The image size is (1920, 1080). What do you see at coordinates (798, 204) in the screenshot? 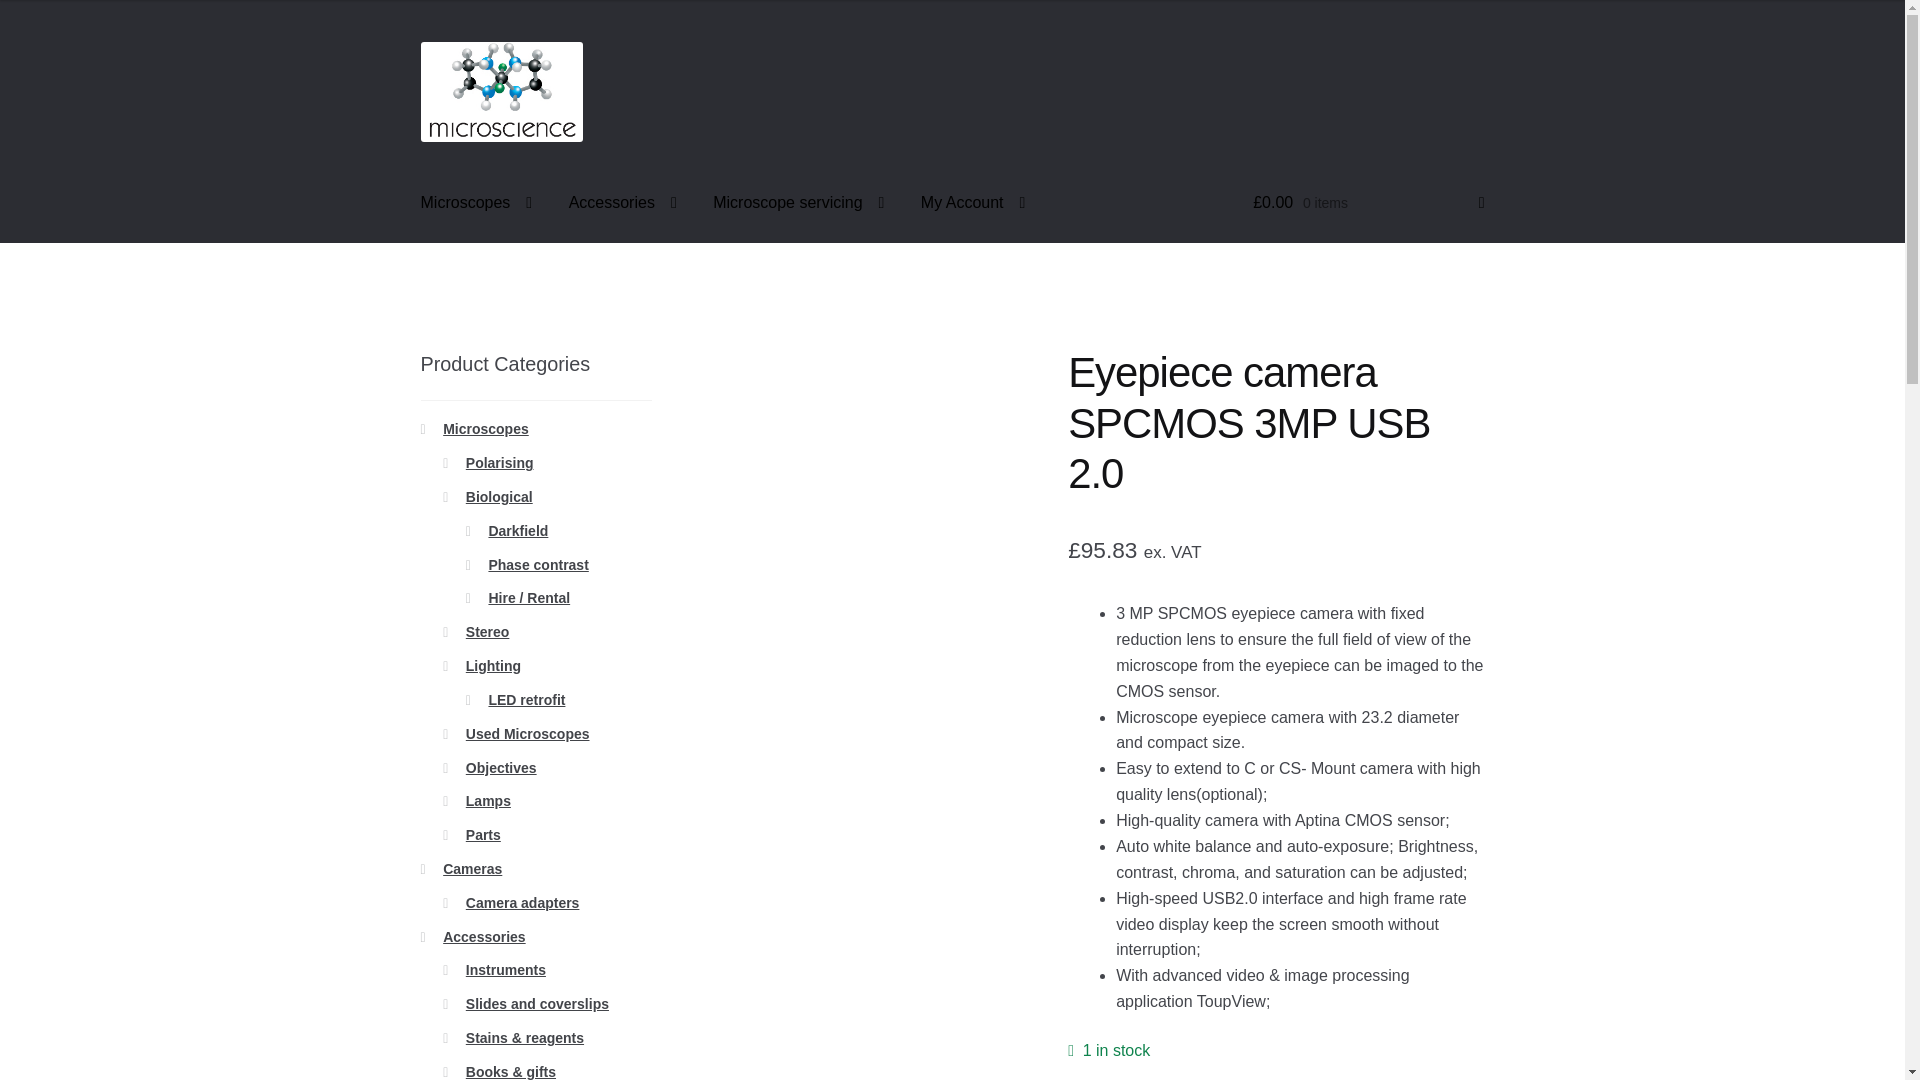
I see `Microscope servicing` at bounding box center [798, 204].